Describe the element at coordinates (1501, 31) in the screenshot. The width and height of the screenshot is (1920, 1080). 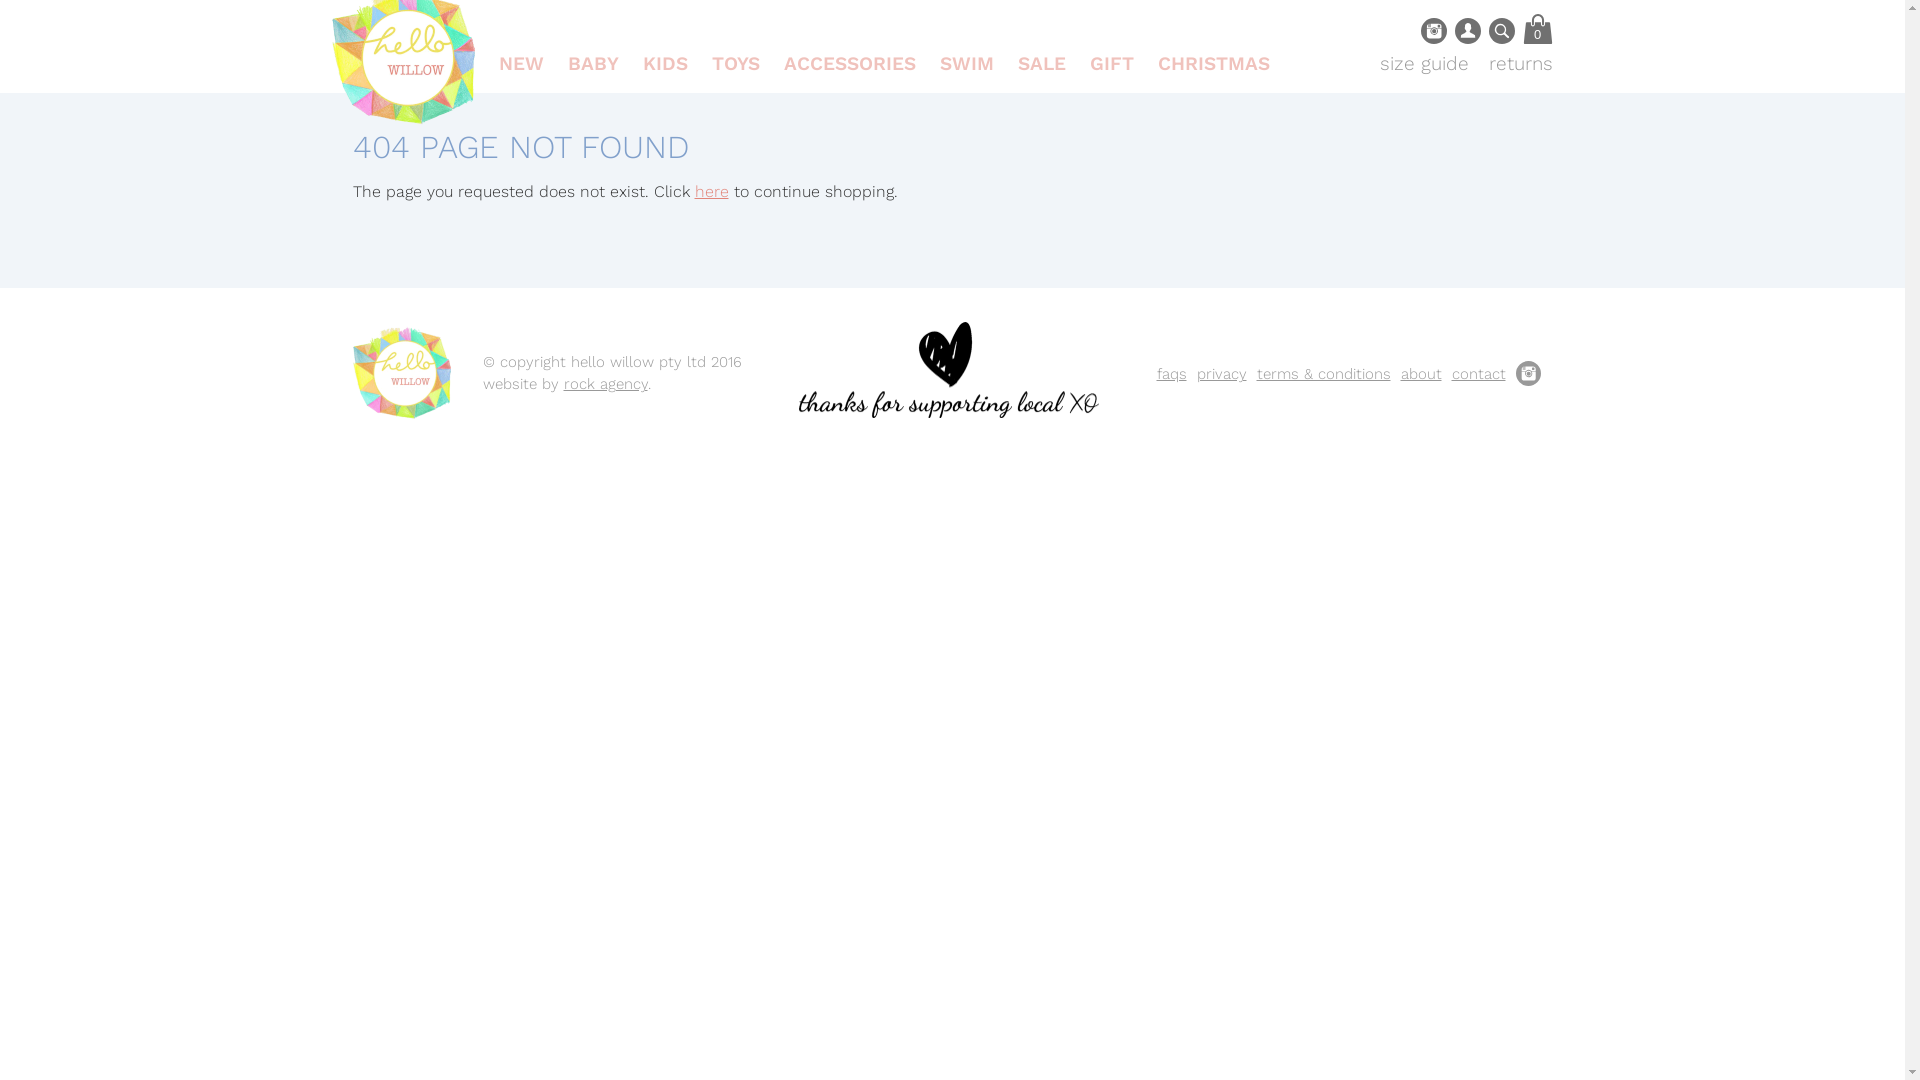
I see `Search` at that location.